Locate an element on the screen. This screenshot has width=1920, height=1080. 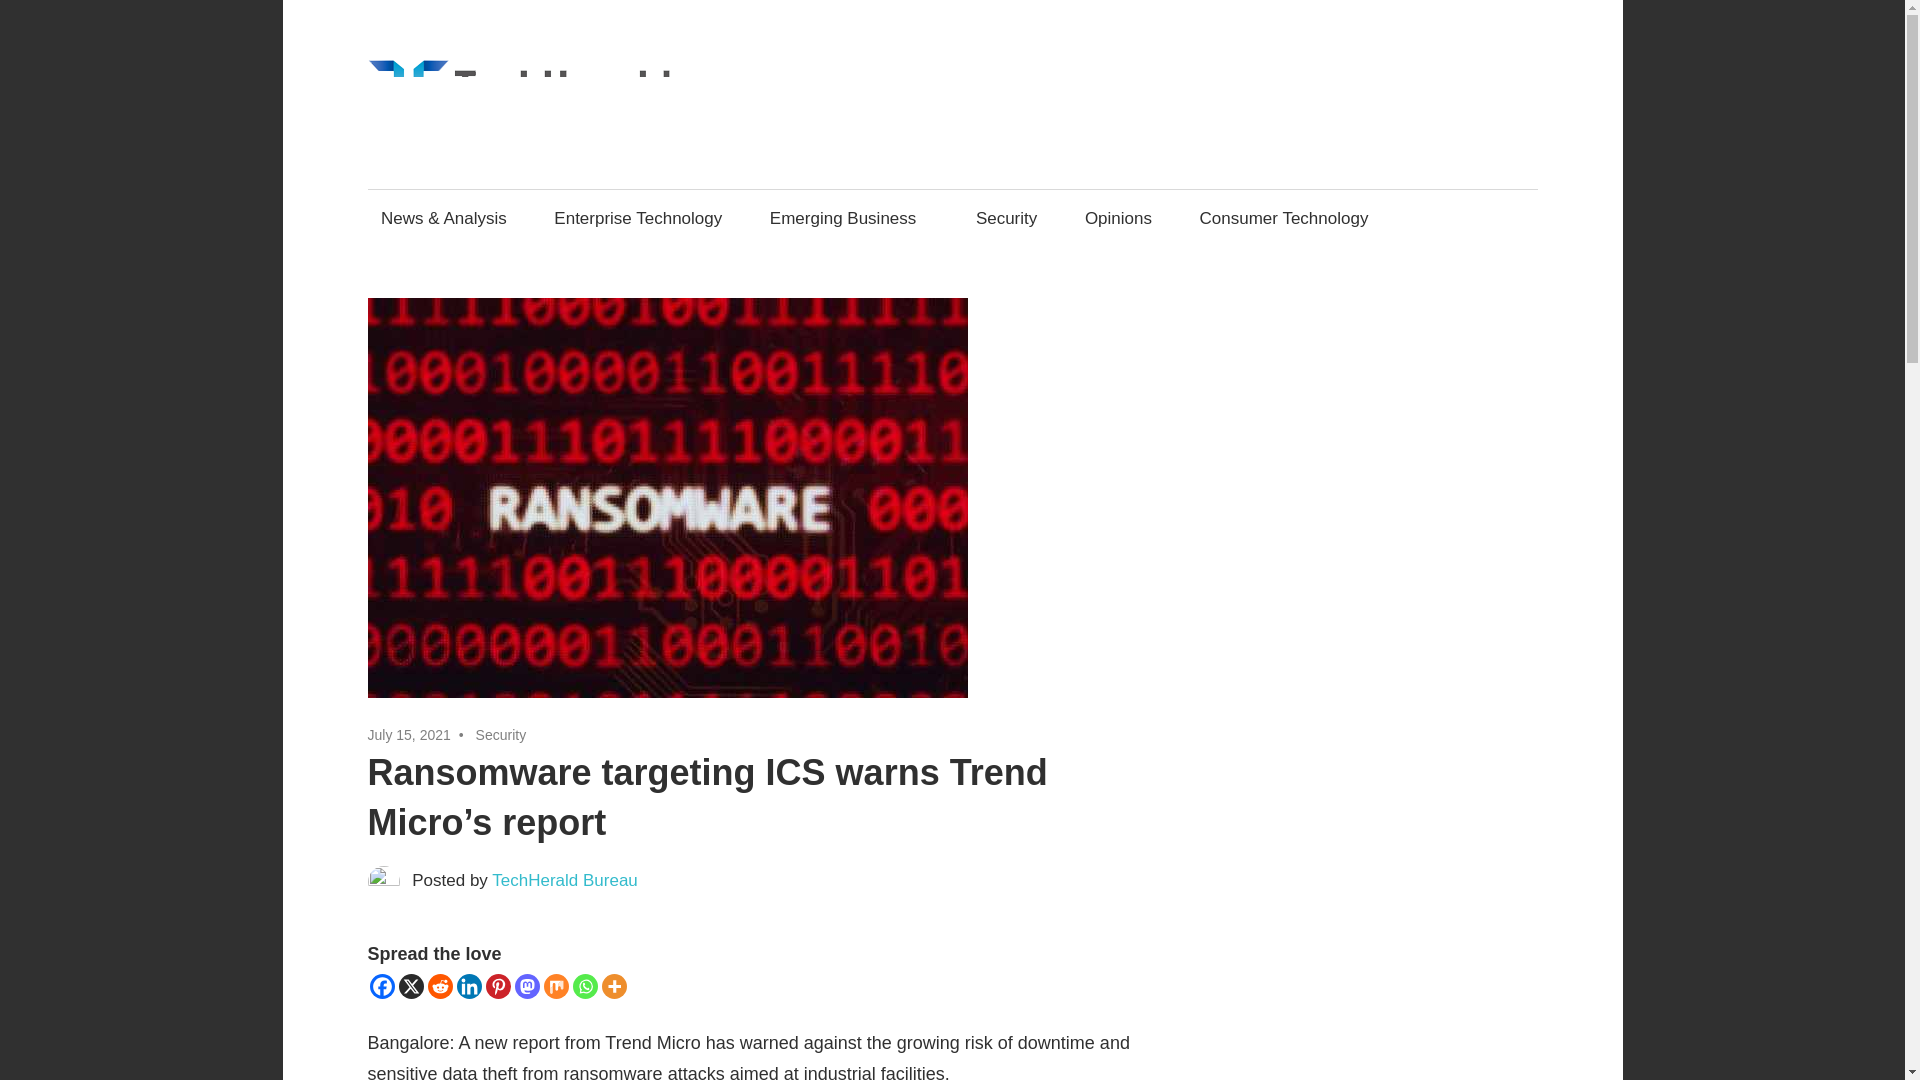
July 15, 2021 is located at coordinates (410, 734).